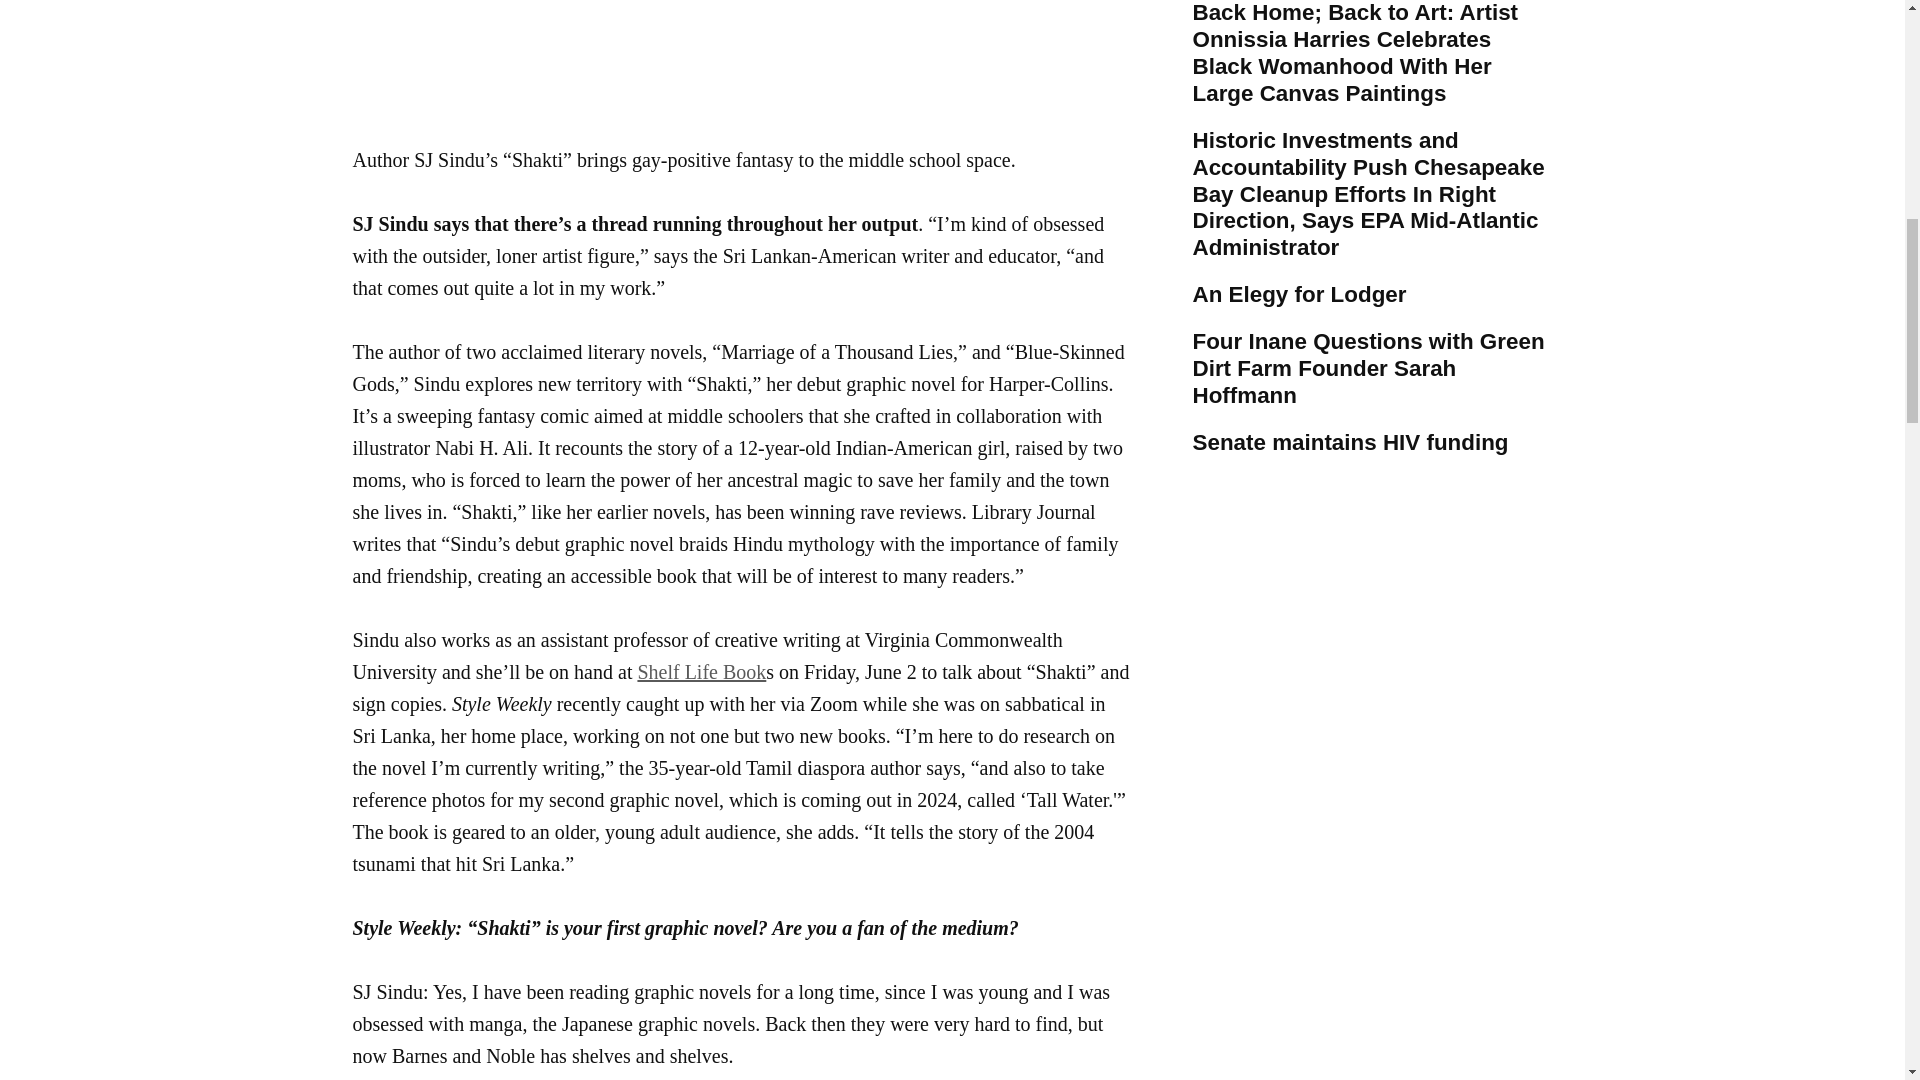  Describe the element at coordinates (1298, 296) in the screenshot. I see `An Elegy for Lodger` at that location.